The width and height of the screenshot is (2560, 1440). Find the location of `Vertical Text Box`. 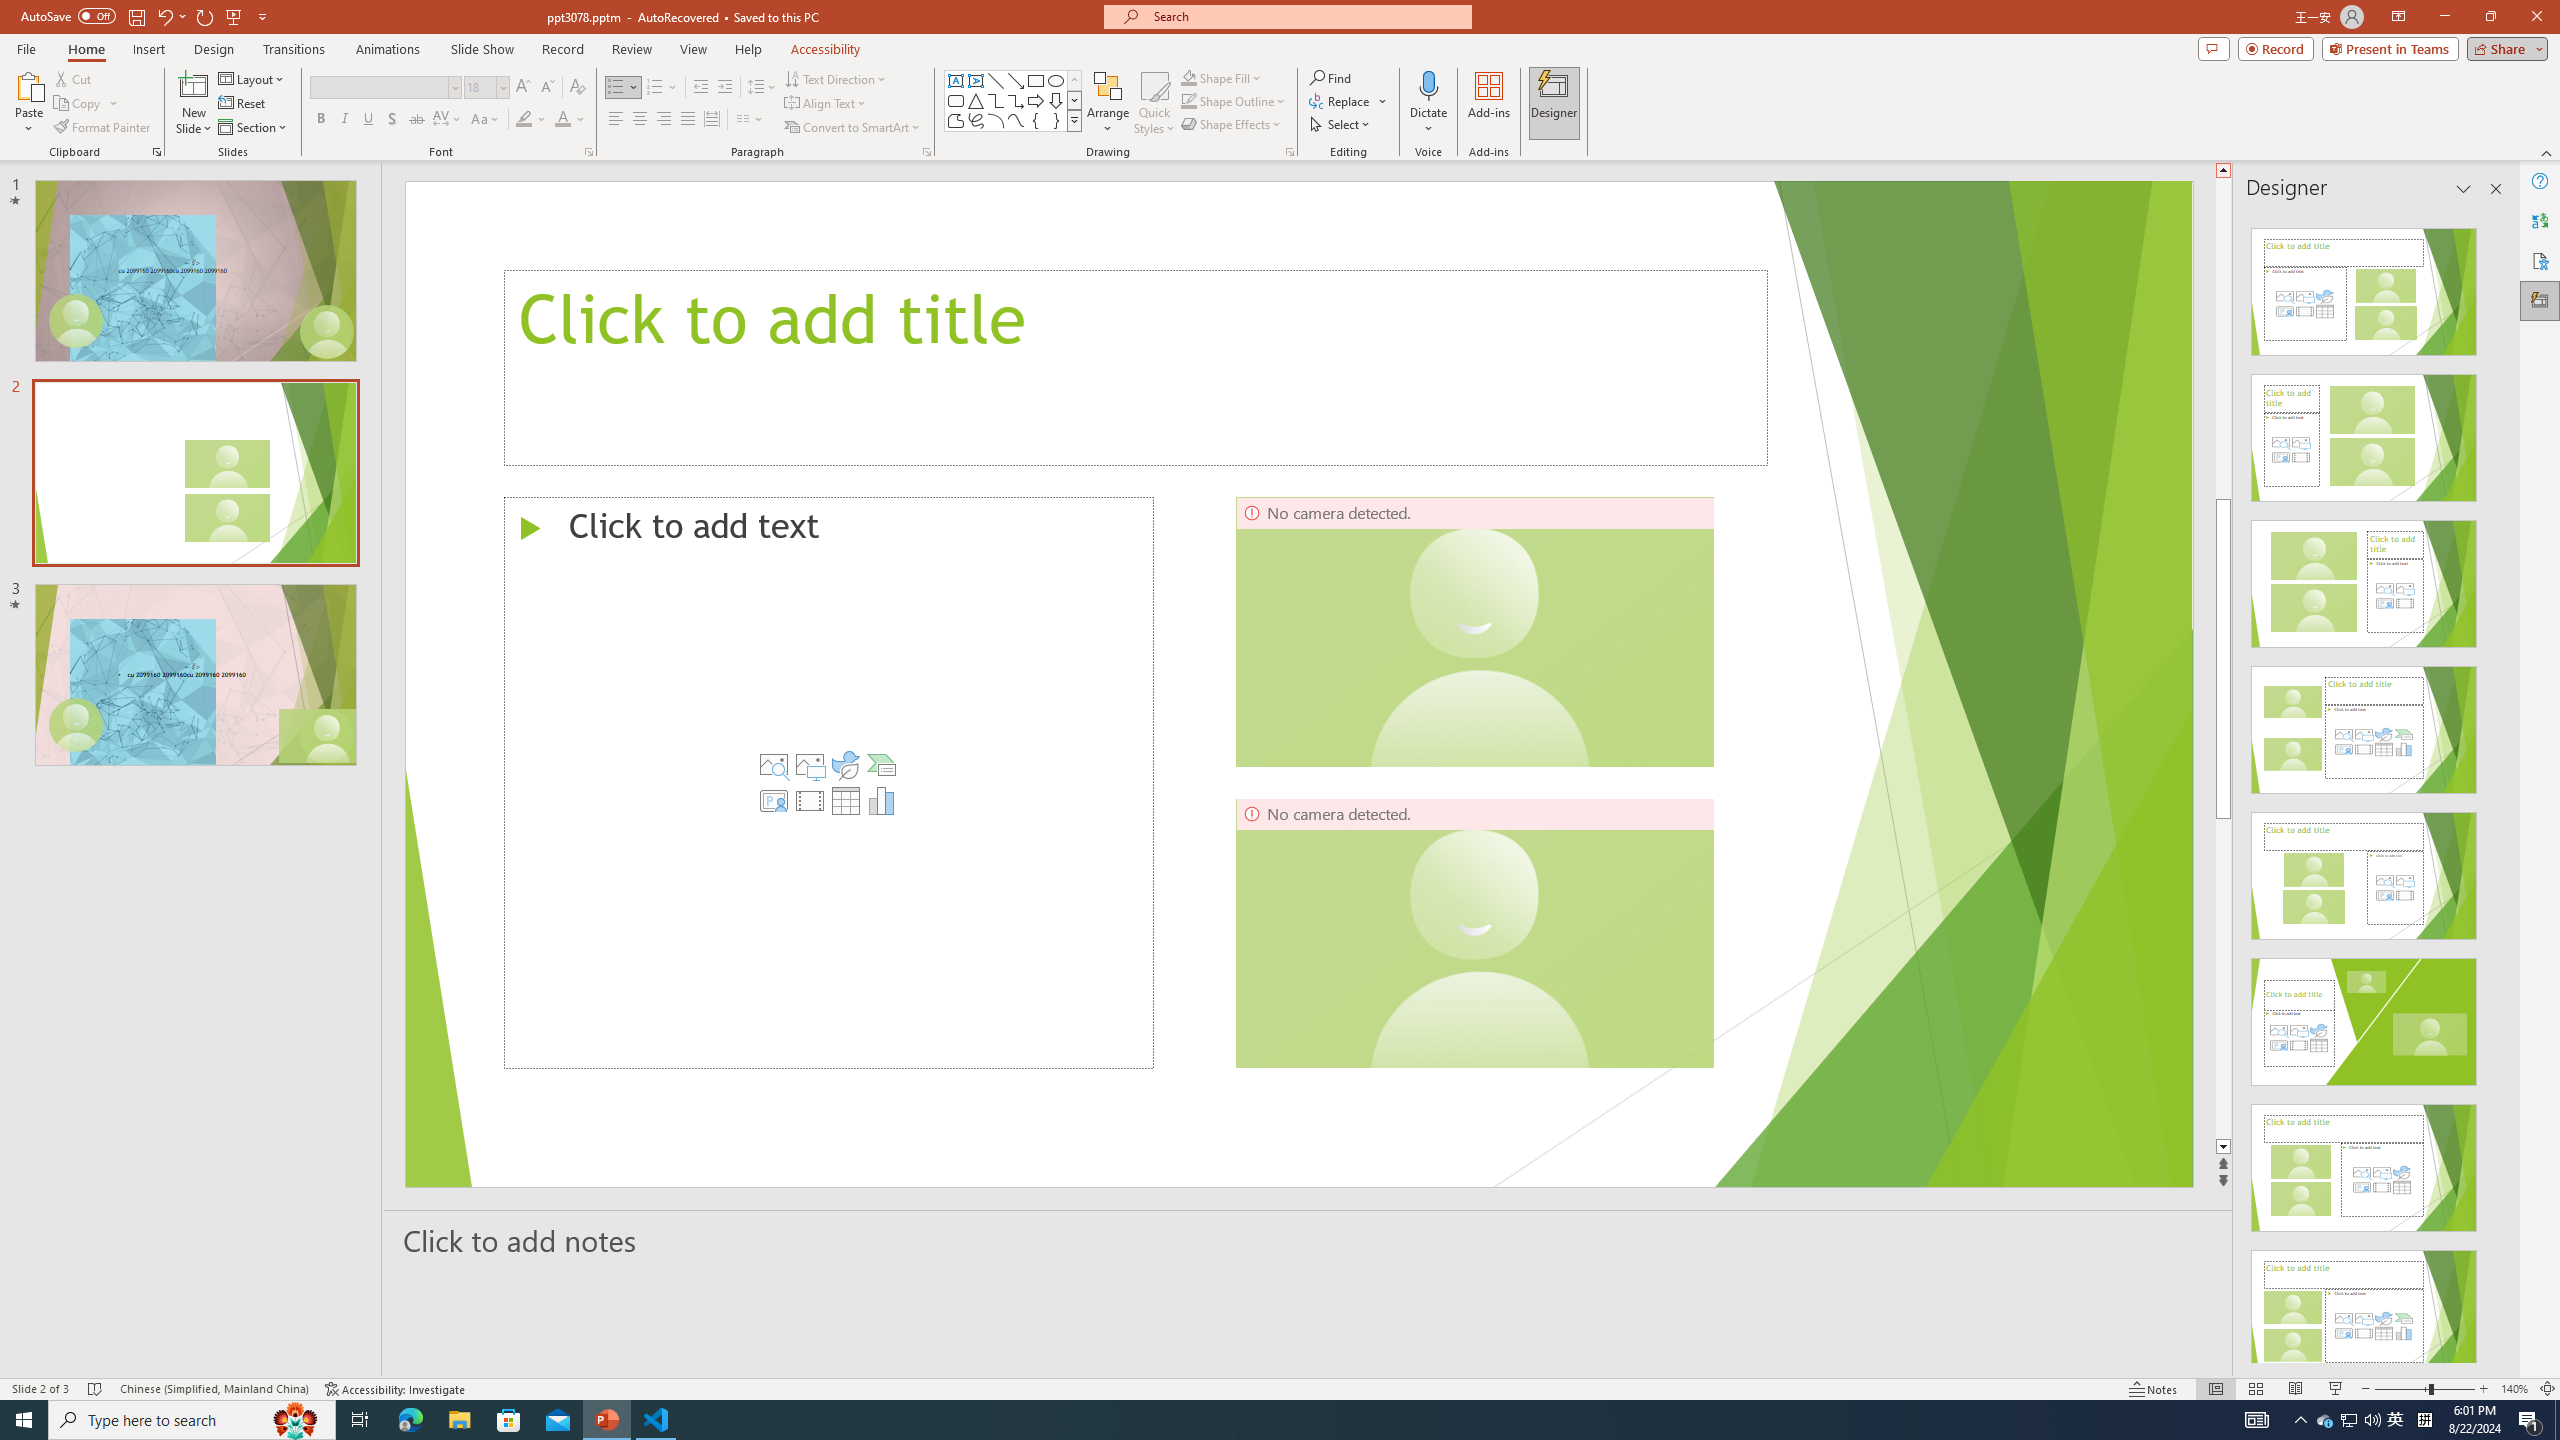

Vertical Text Box is located at coordinates (975, 80).